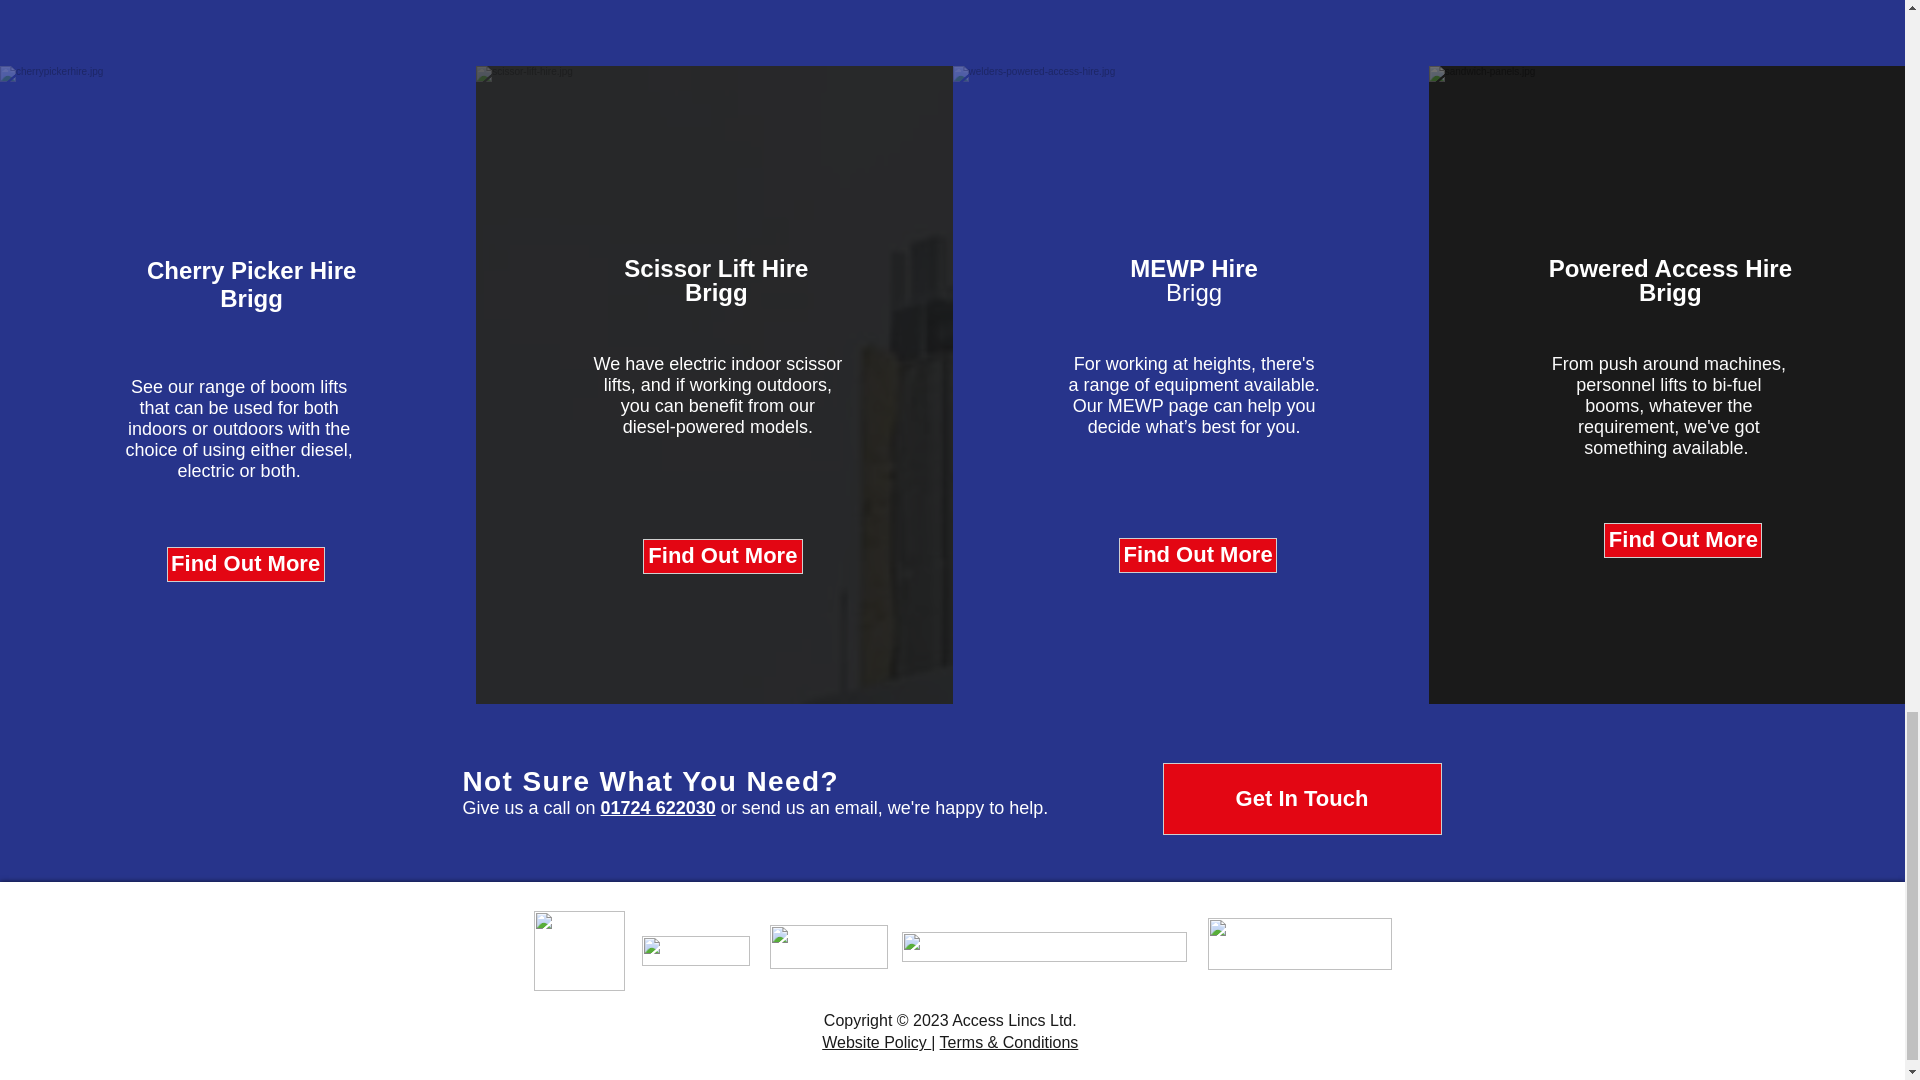 This screenshot has height=1080, width=1920. Describe the element at coordinates (1300, 944) in the screenshot. I see `Skyjack-logo.png` at that location.